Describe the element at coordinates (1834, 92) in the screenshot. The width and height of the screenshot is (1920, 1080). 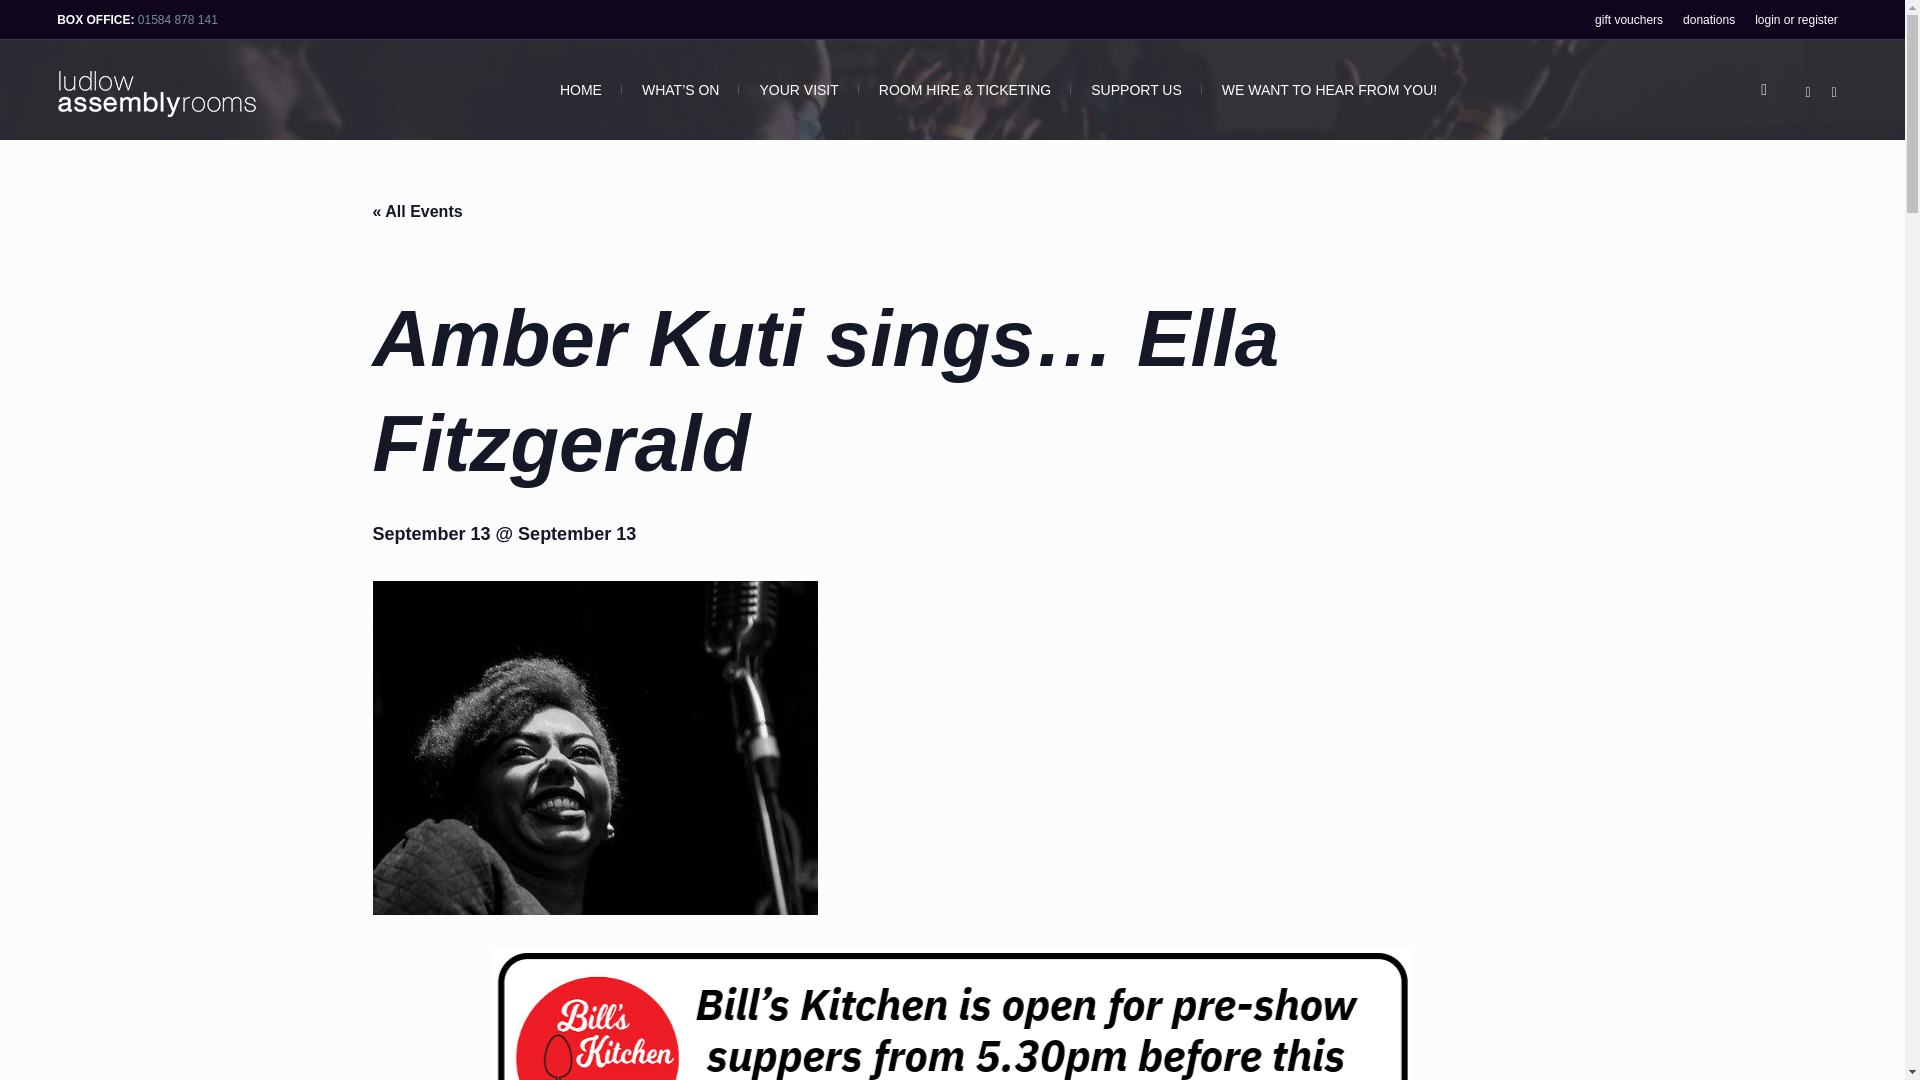
I see `LAR Instagram` at that location.